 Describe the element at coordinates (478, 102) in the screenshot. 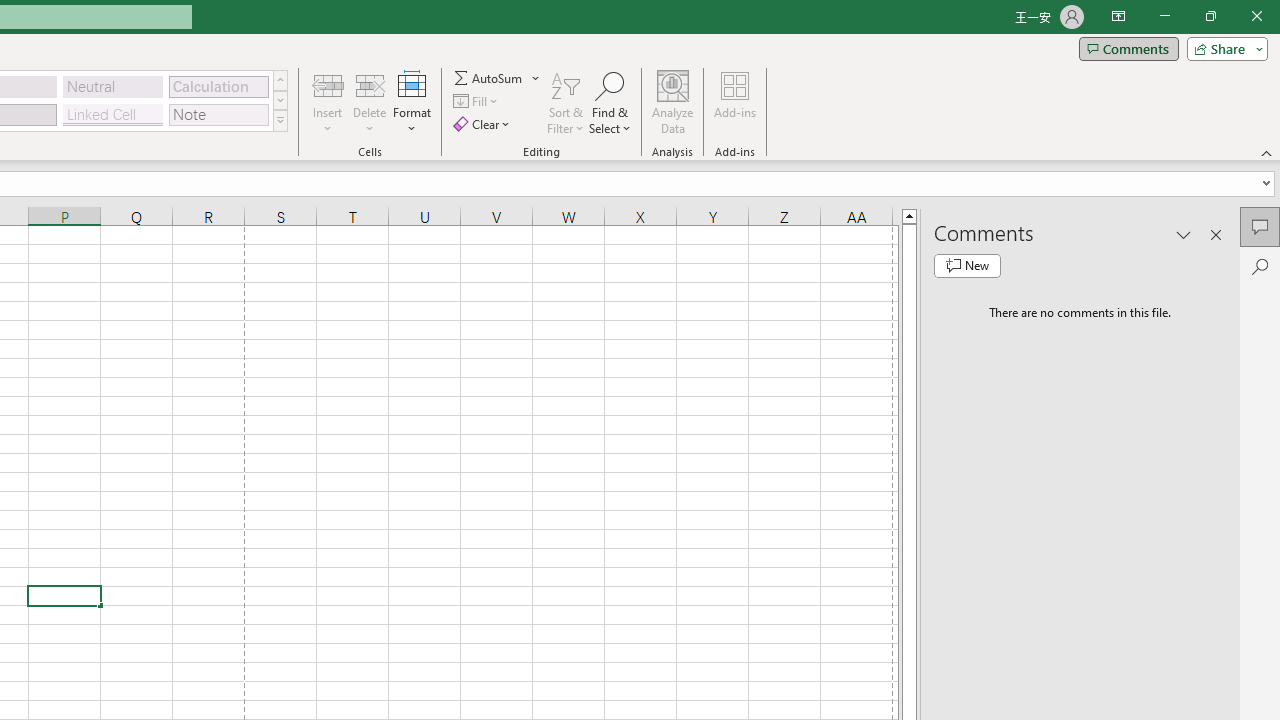

I see `Fill` at that location.